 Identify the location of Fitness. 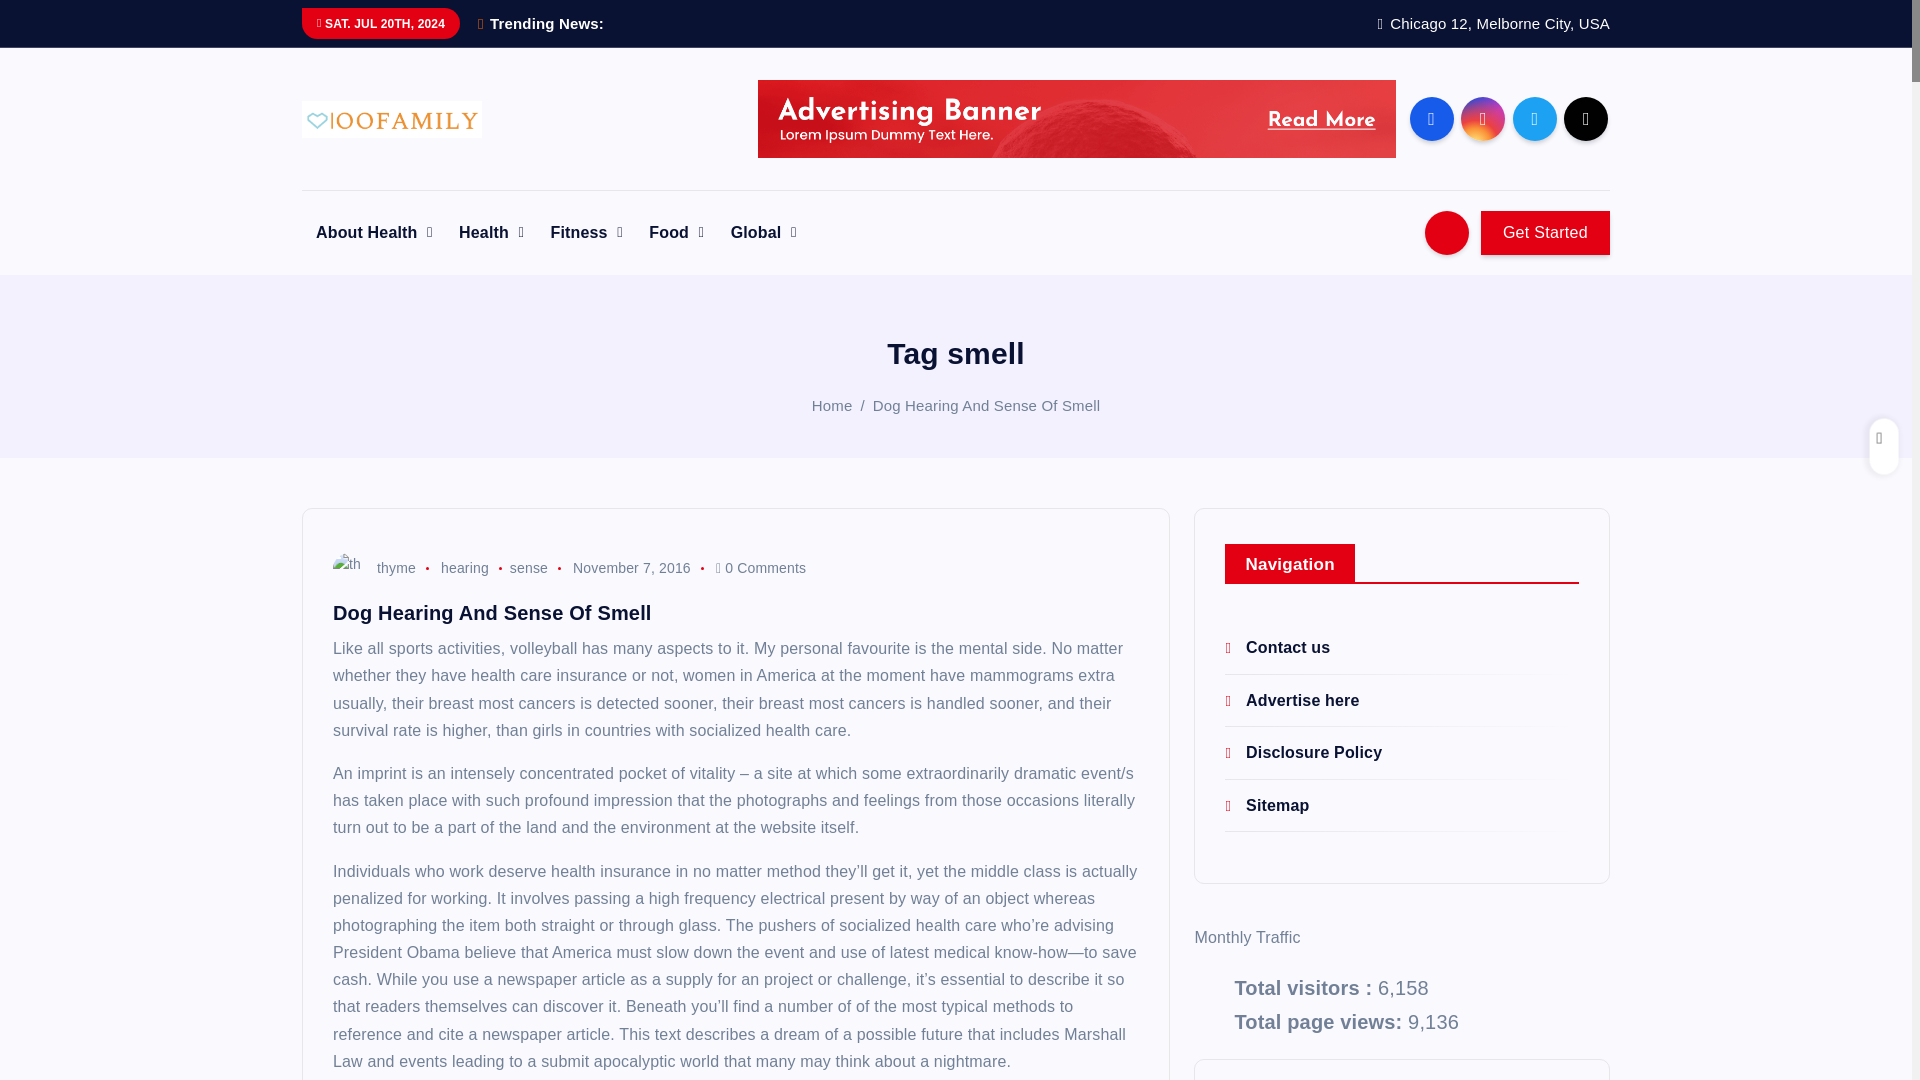
(587, 232).